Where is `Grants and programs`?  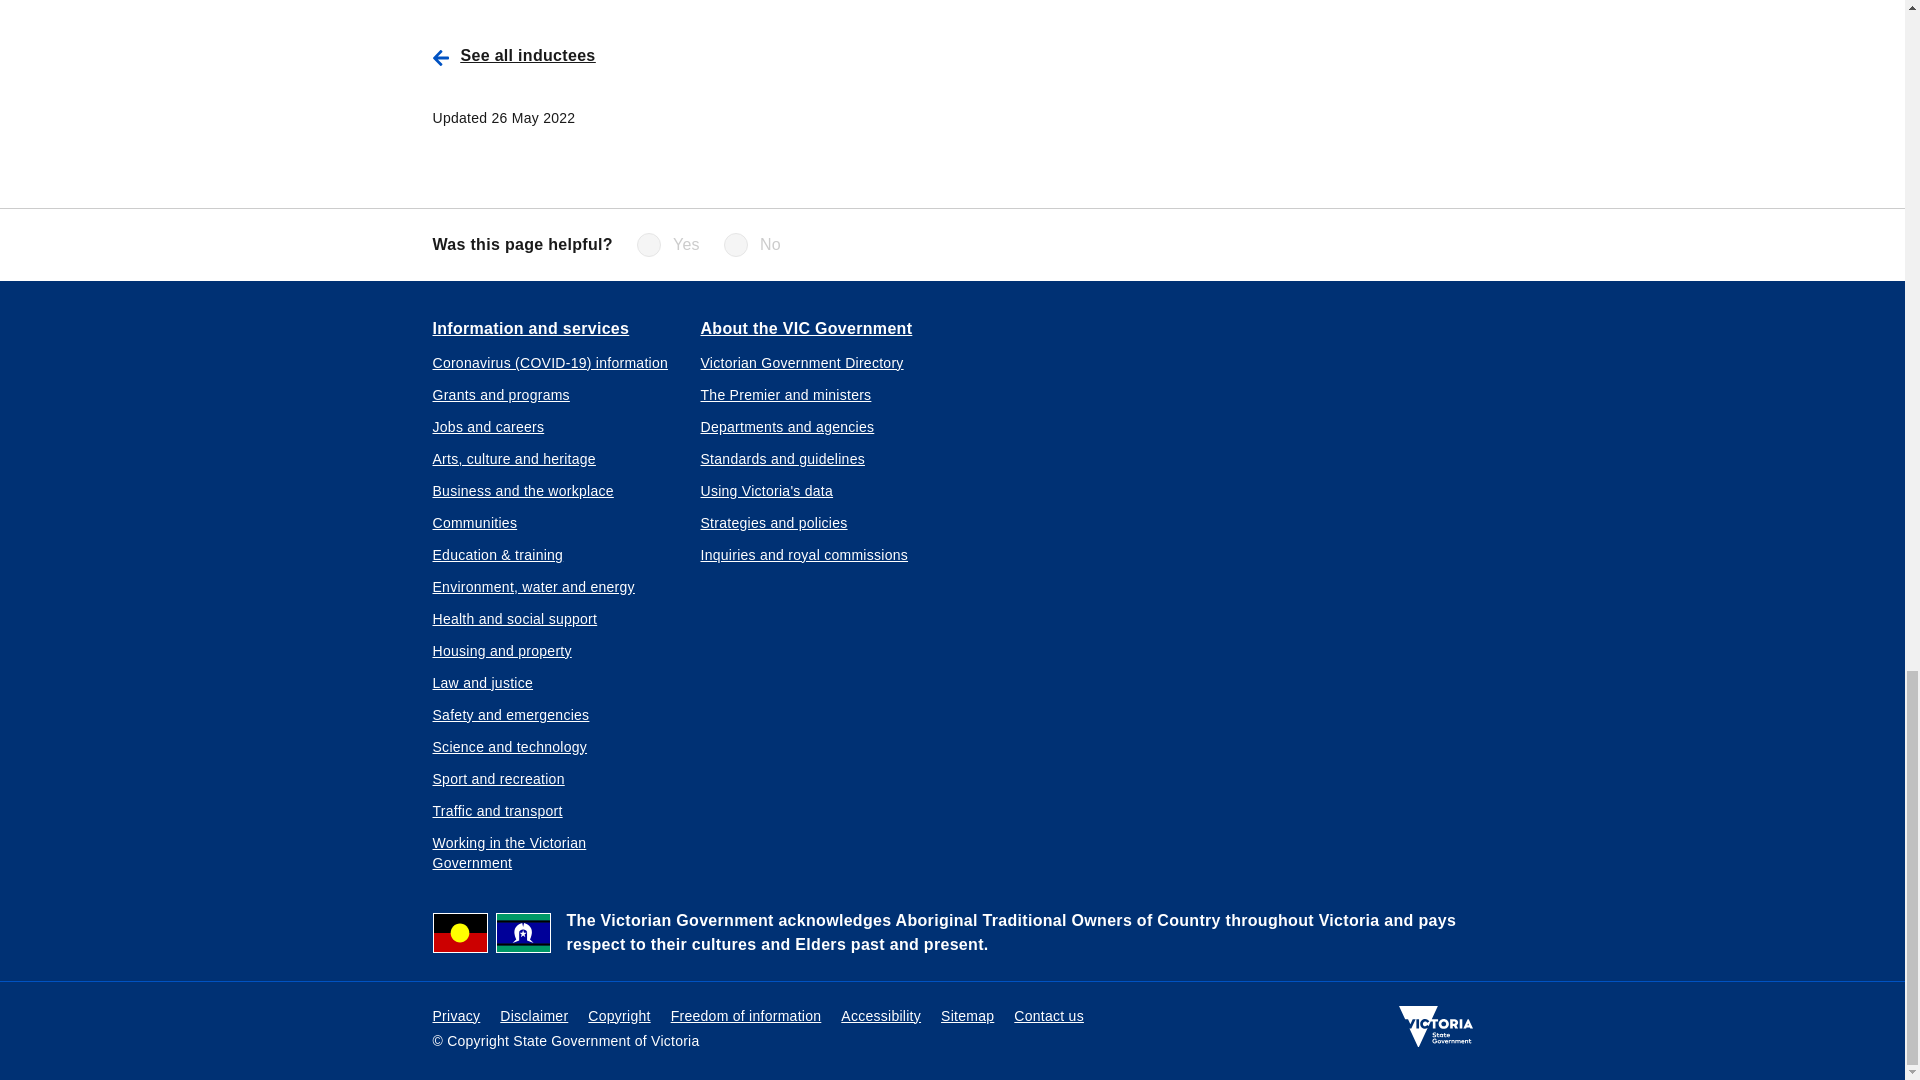 Grants and programs is located at coordinates (500, 394).